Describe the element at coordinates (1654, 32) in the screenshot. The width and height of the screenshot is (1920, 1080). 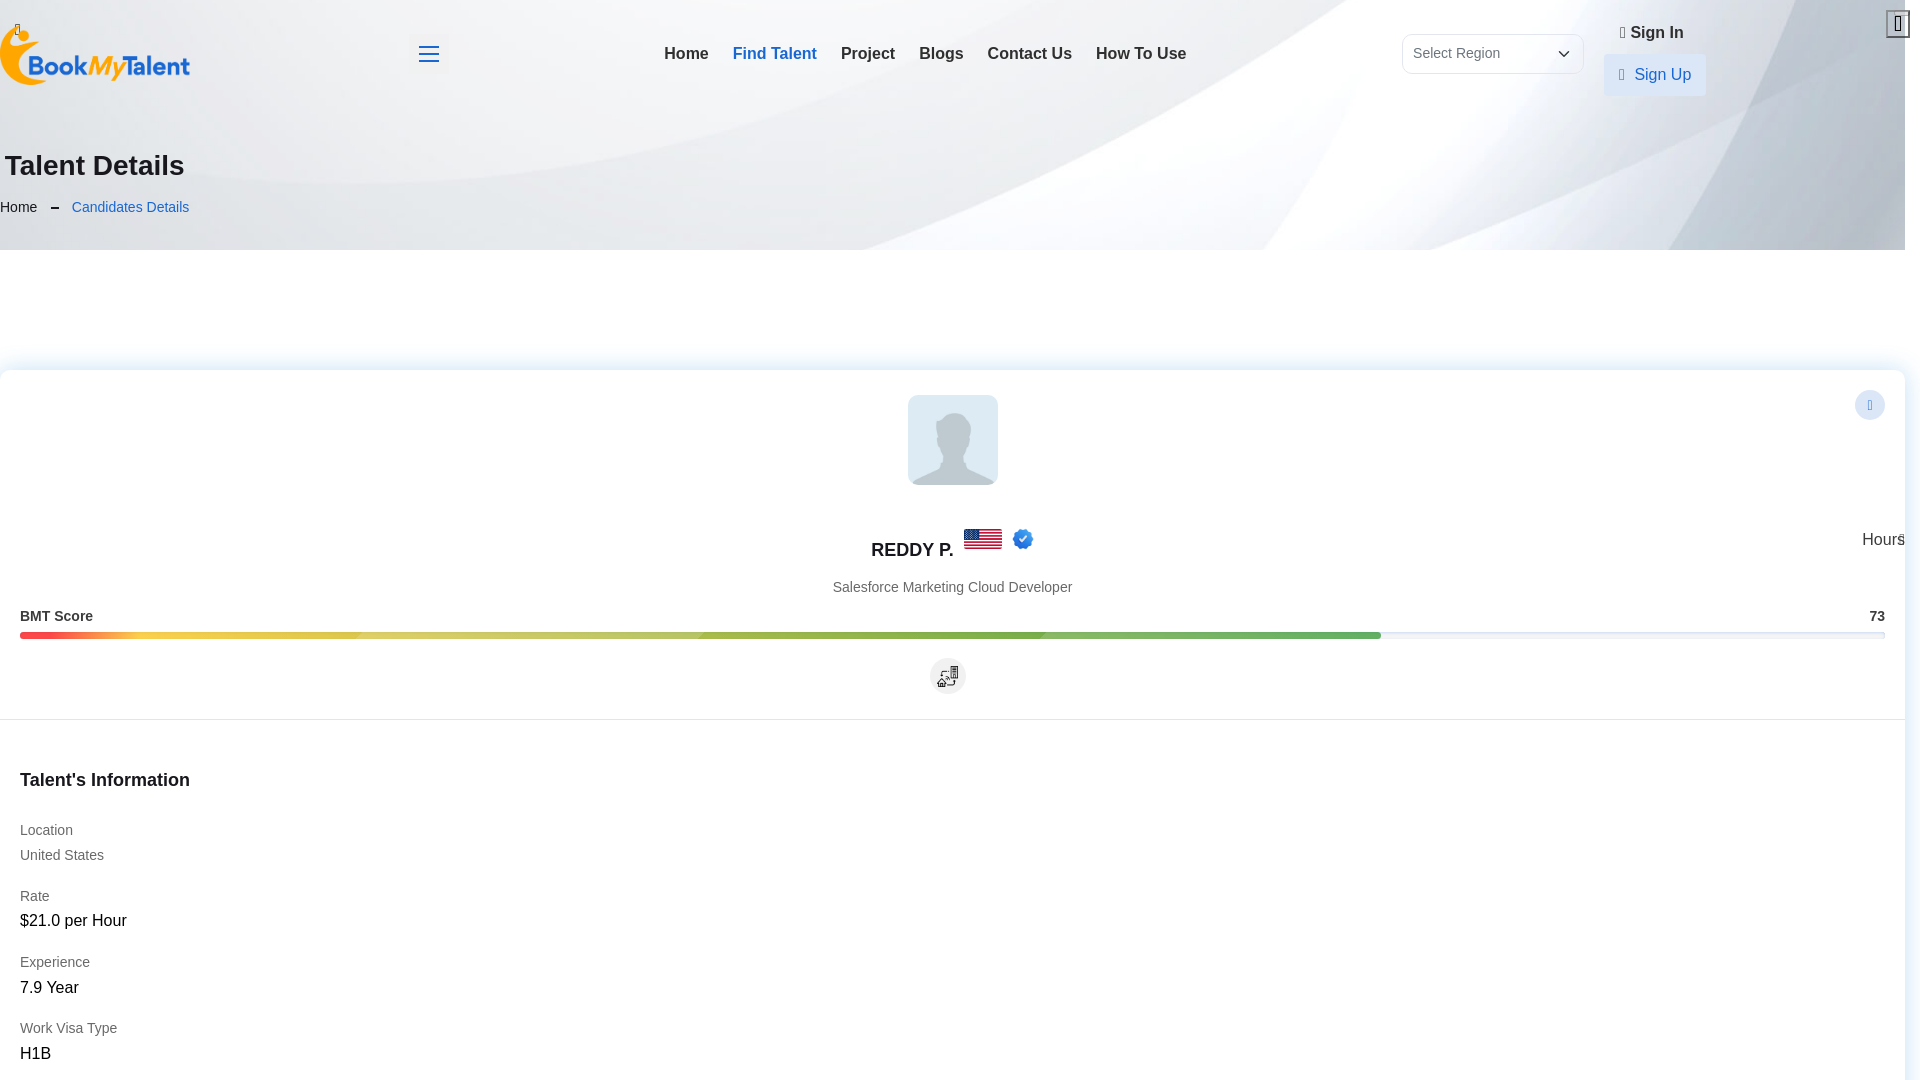
I see `Sign In` at that location.